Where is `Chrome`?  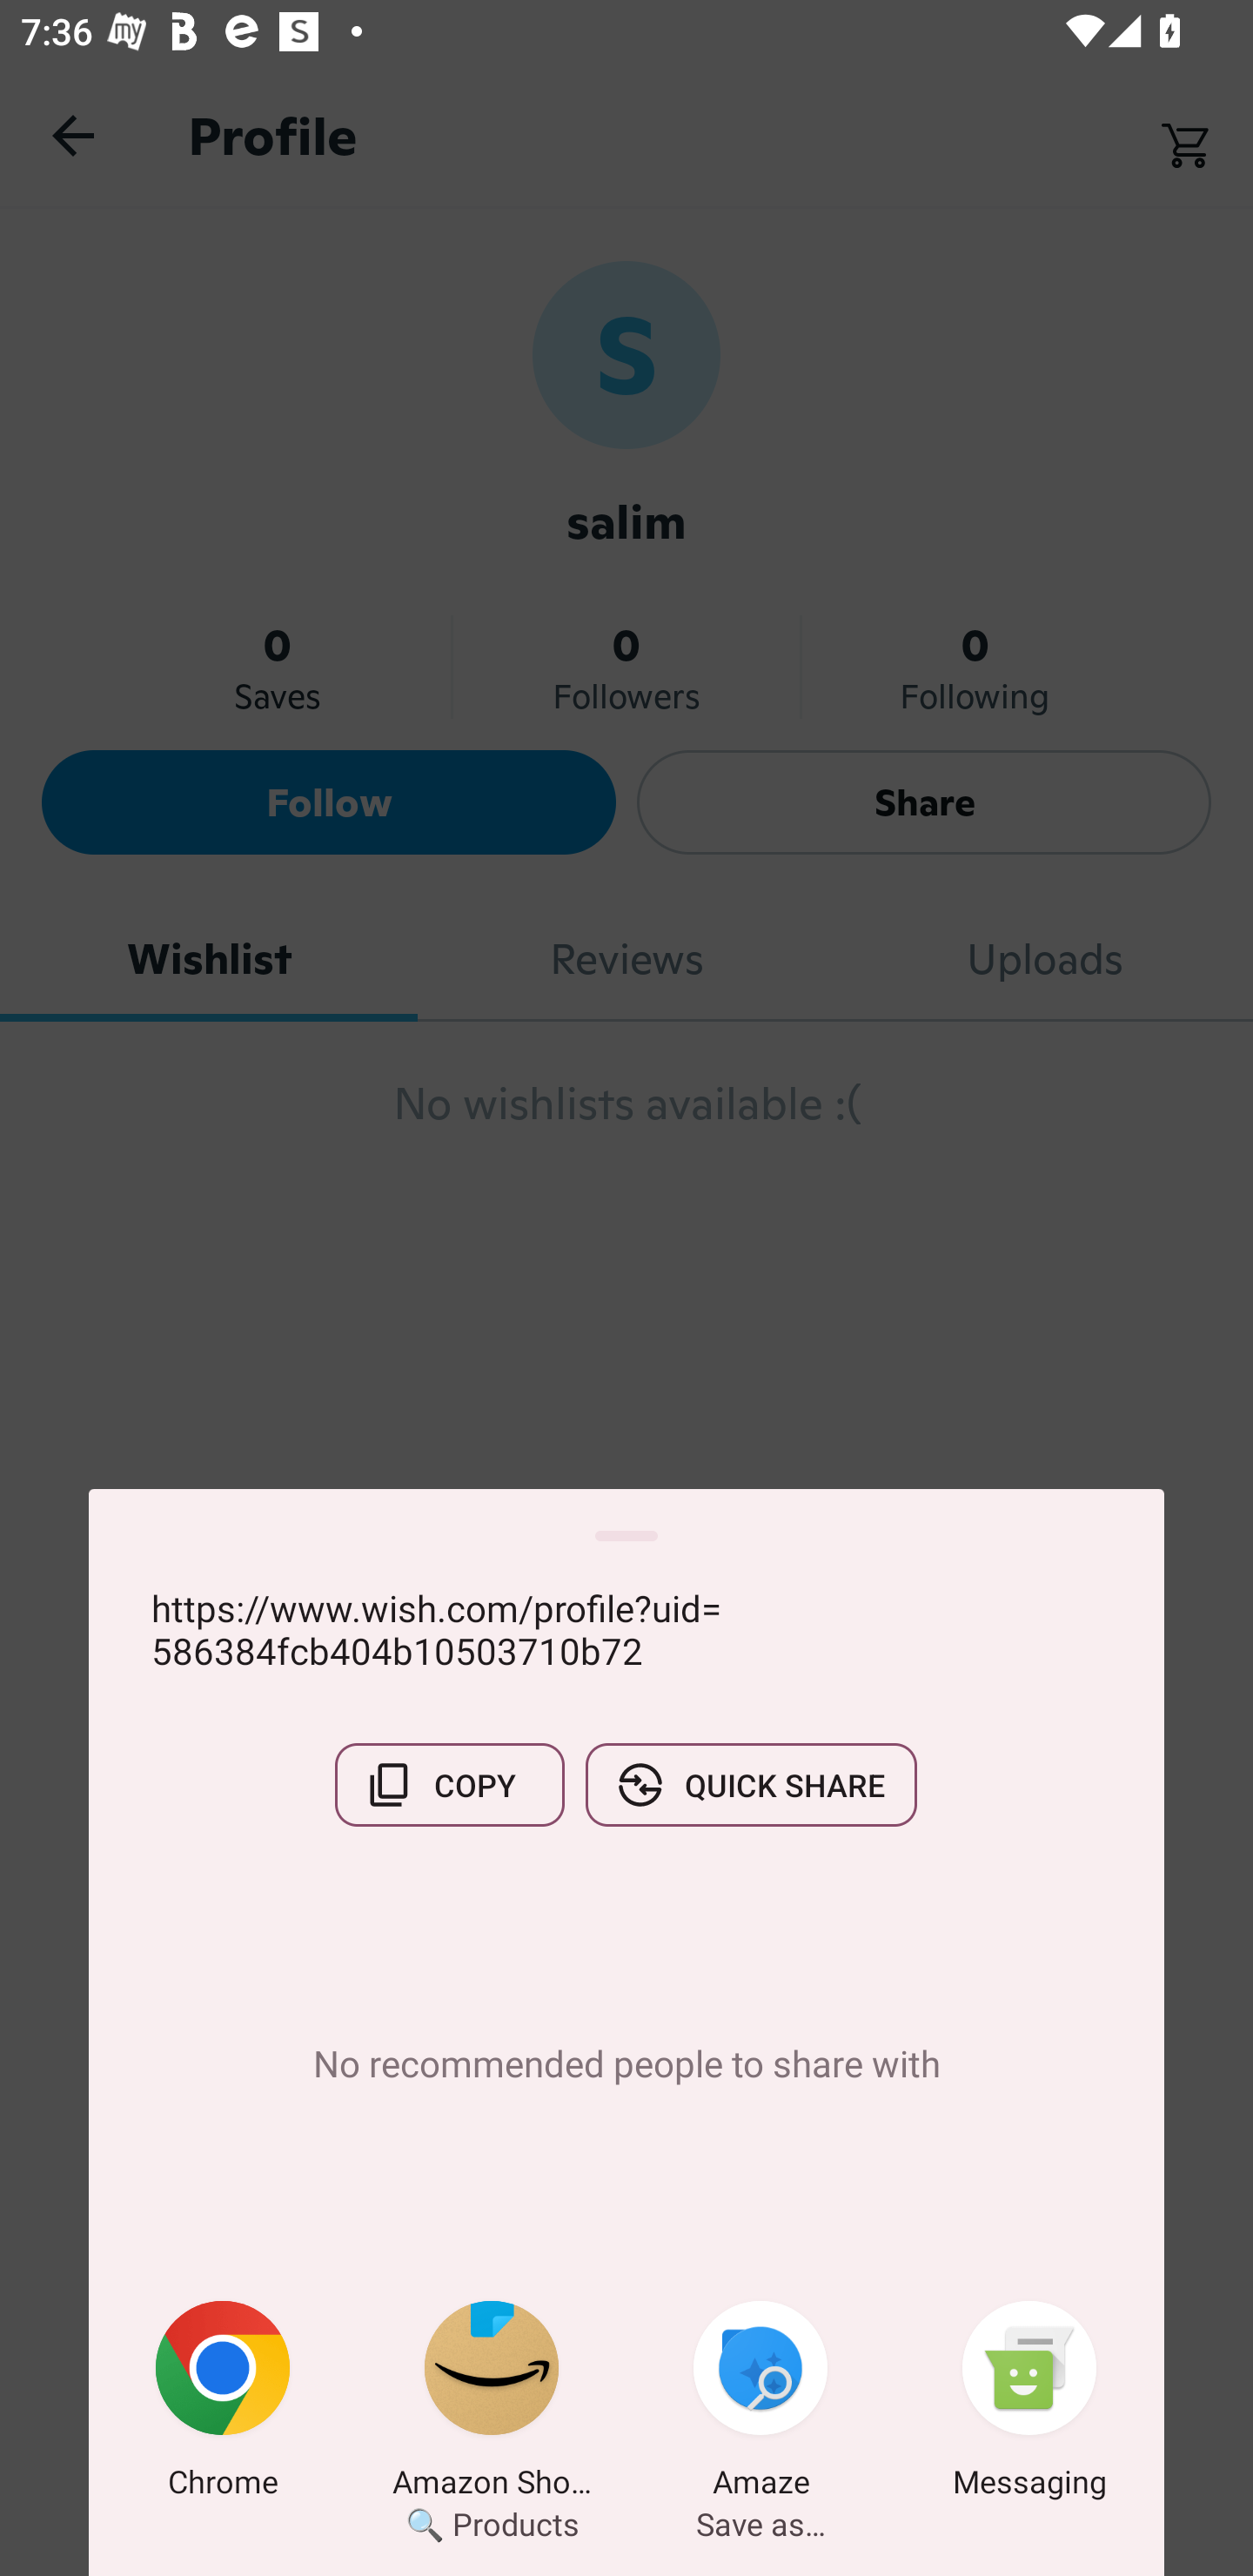 Chrome is located at coordinates (223, 2405).